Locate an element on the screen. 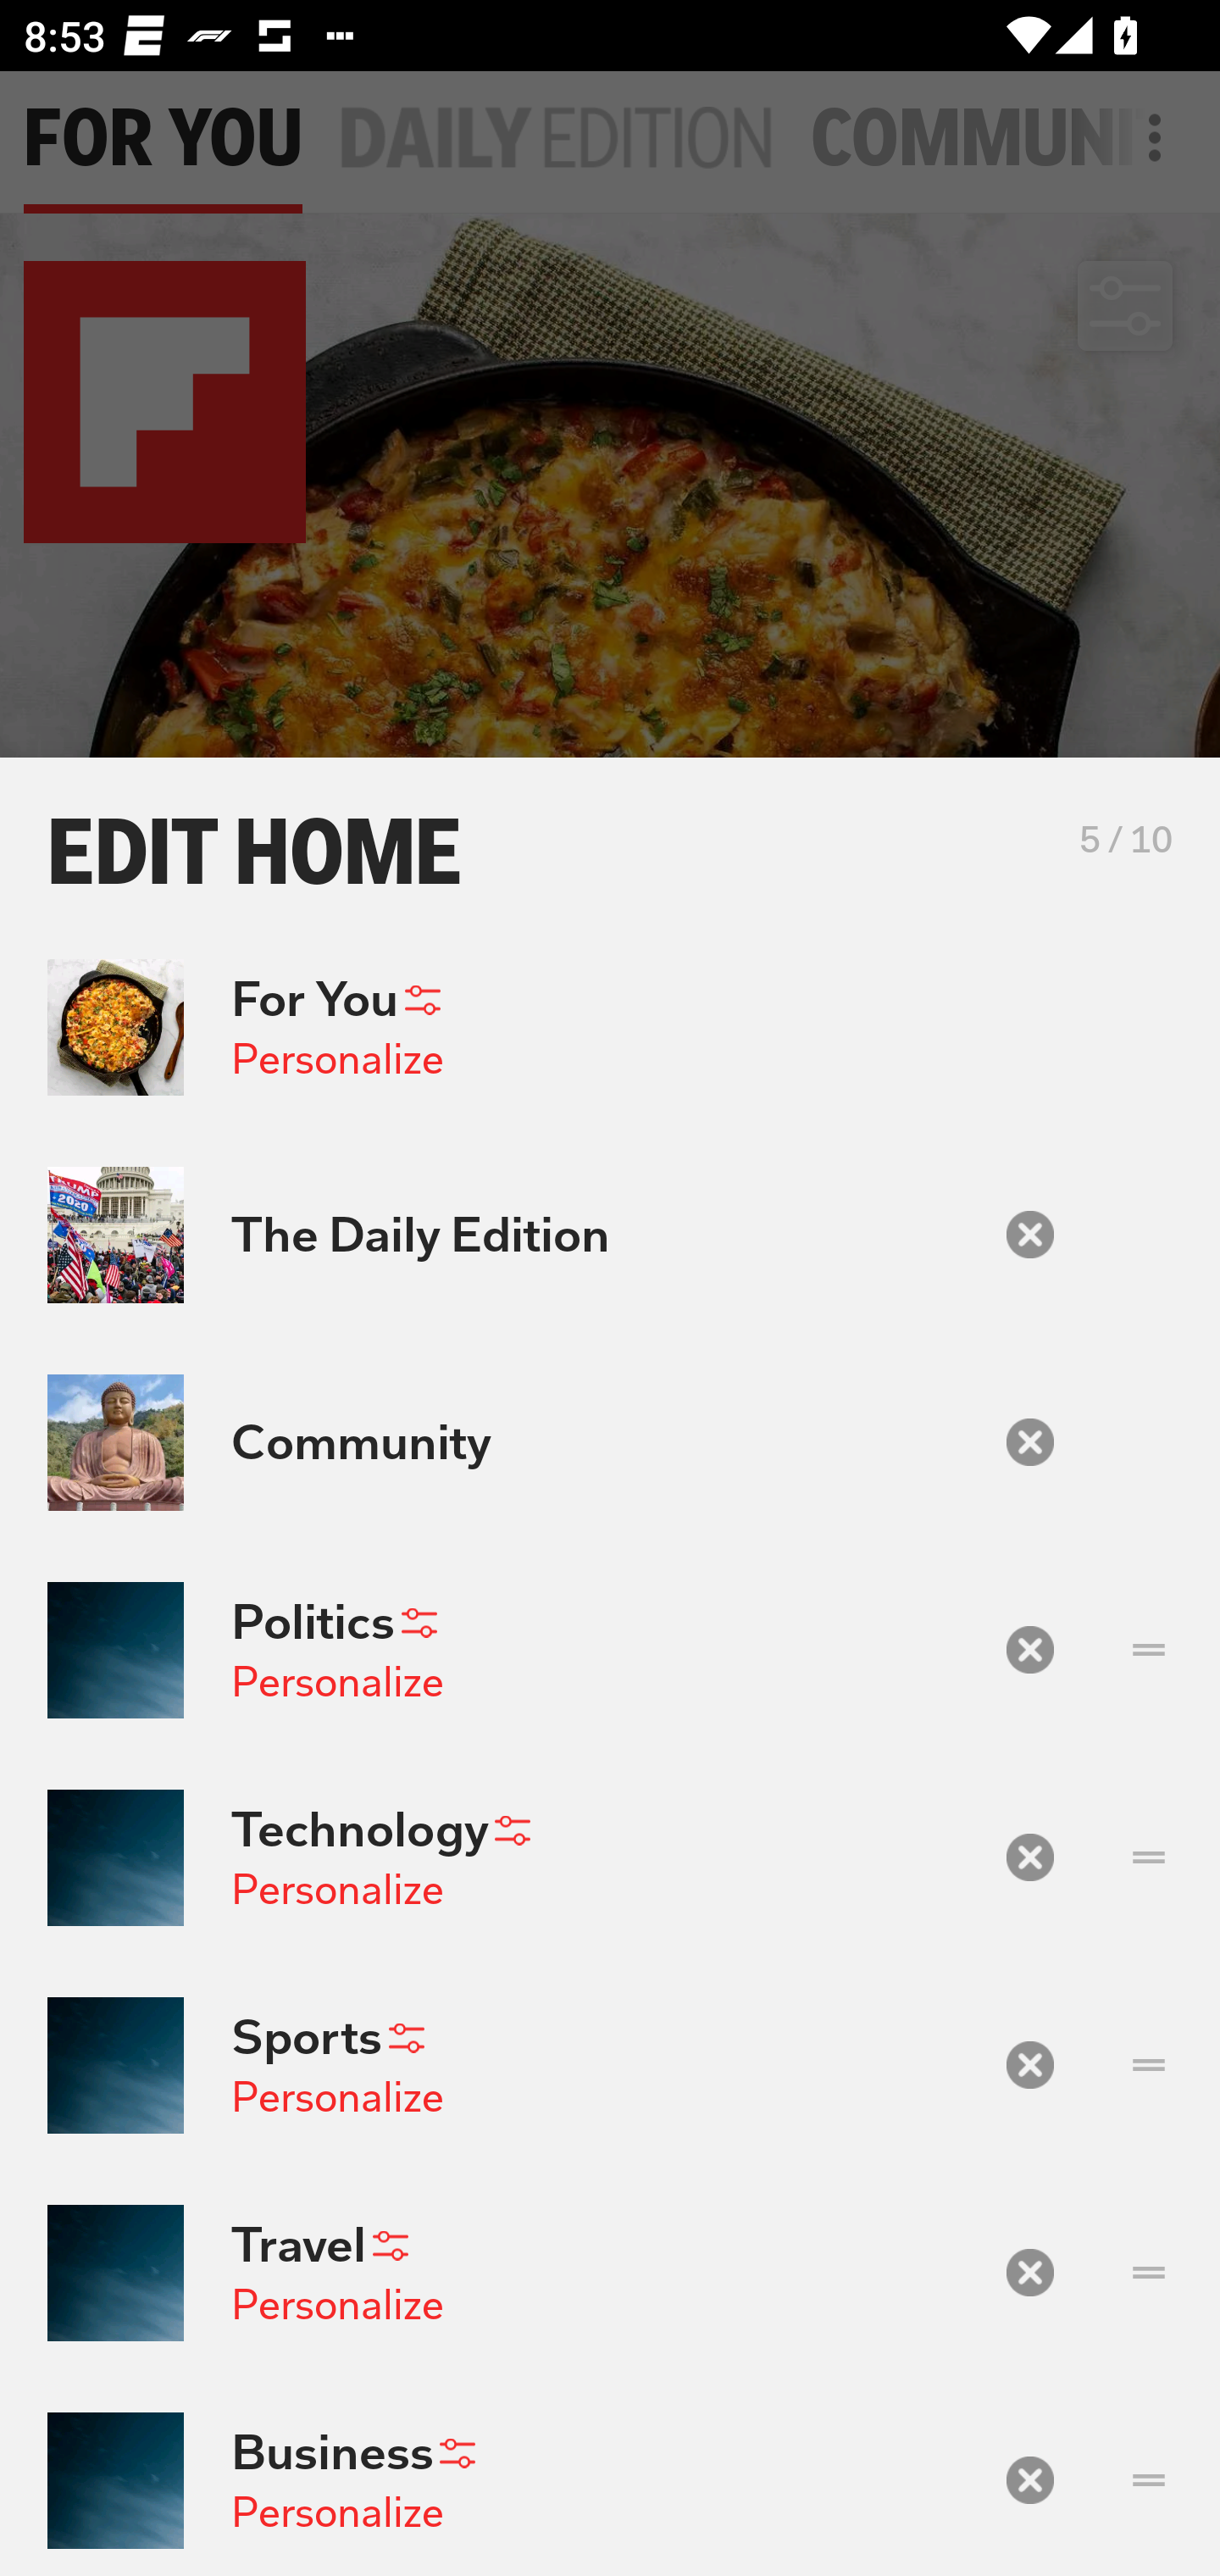  Personalize is located at coordinates (337, 2096).